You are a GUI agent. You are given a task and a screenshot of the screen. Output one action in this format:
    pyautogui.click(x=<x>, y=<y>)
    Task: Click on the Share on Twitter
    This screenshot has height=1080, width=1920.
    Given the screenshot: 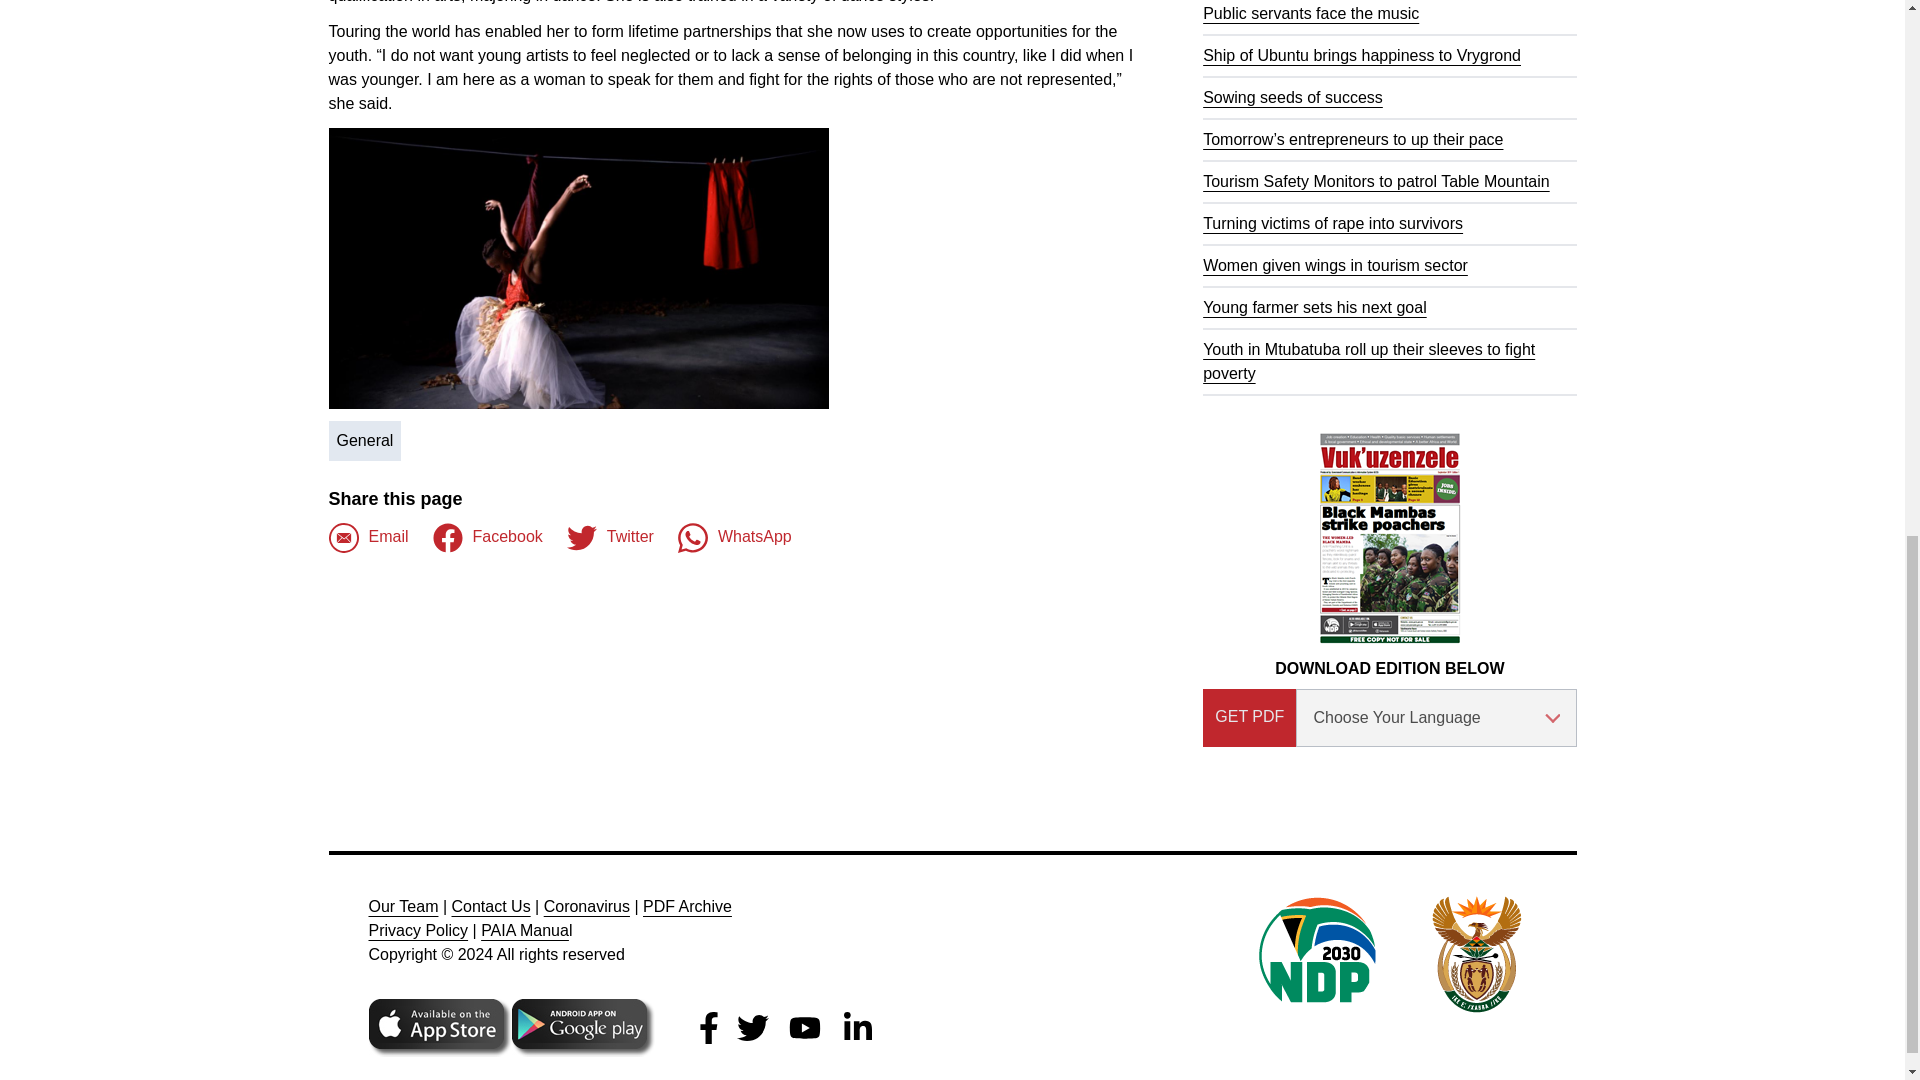 What is the action you would take?
    pyautogui.click(x=610, y=537)
    